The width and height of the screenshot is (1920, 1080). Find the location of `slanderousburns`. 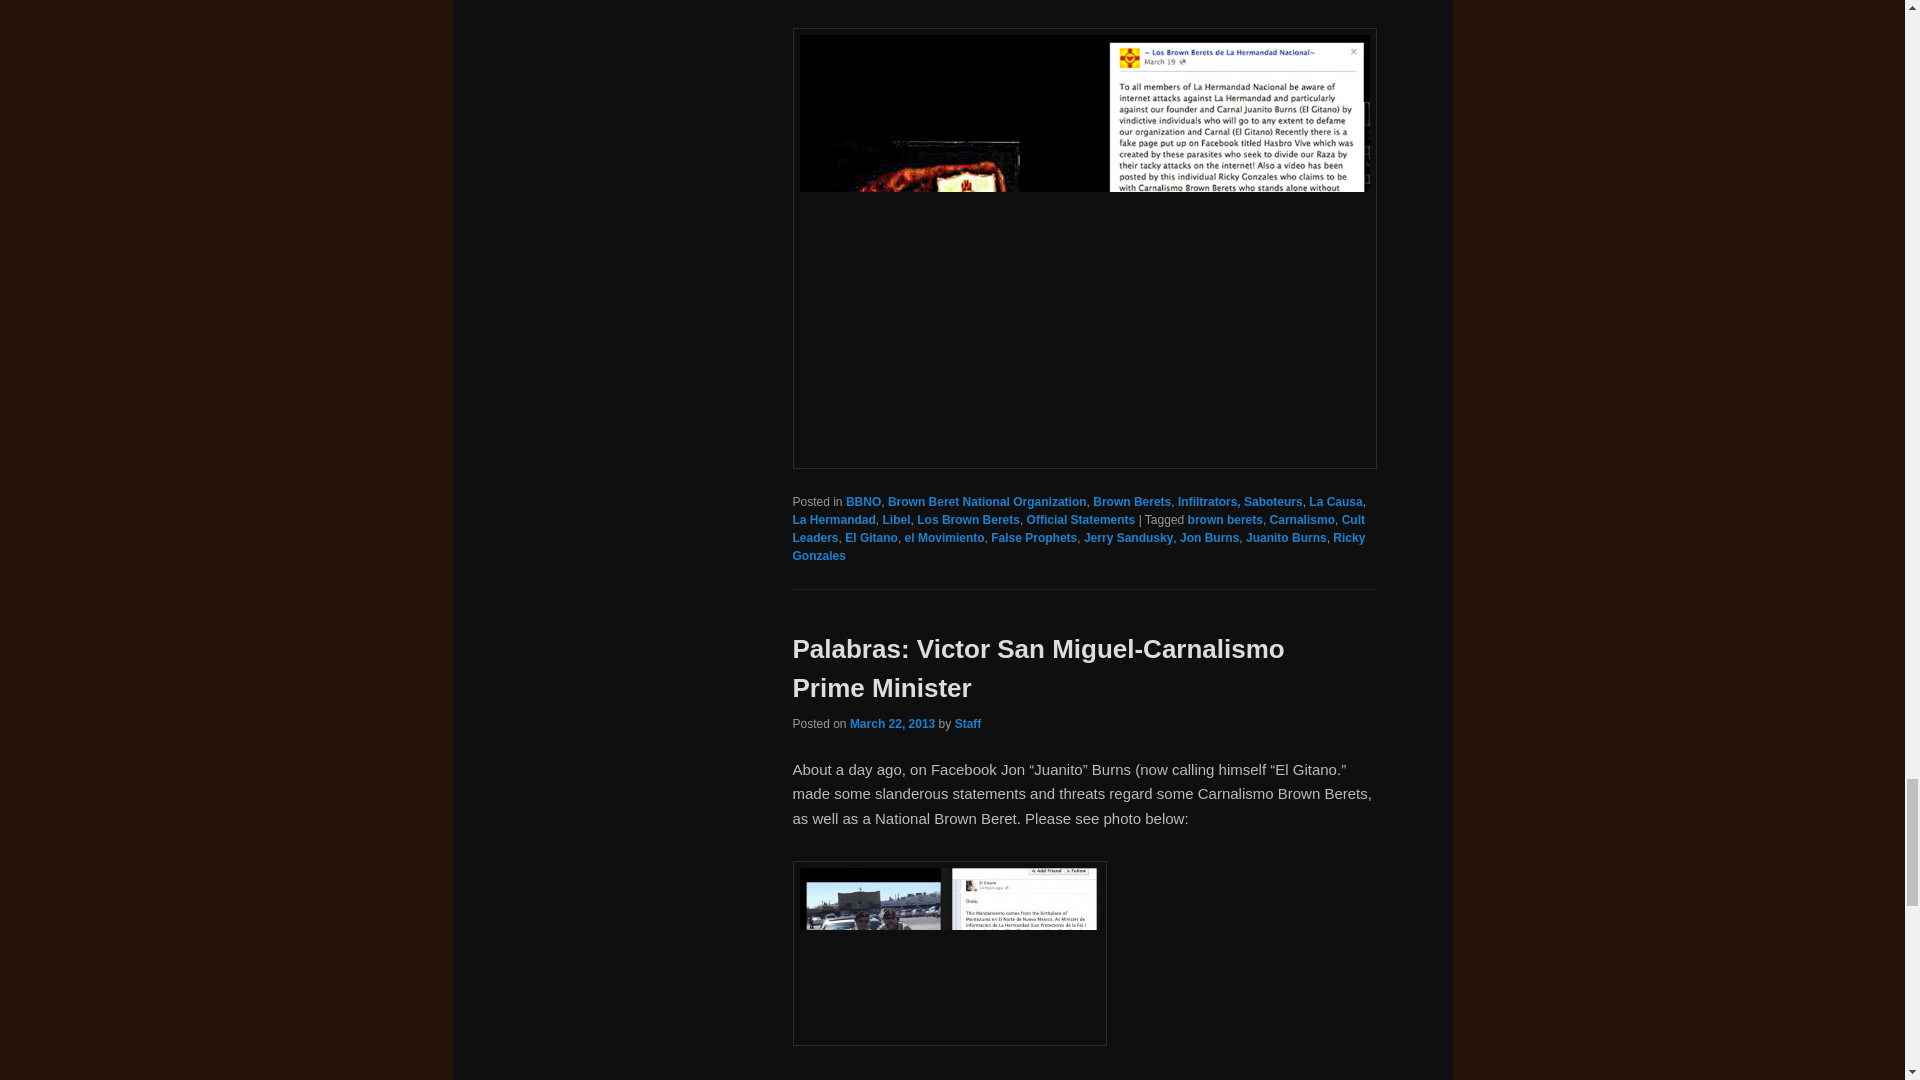

slanderousburns is located at coordinates (948, 953).